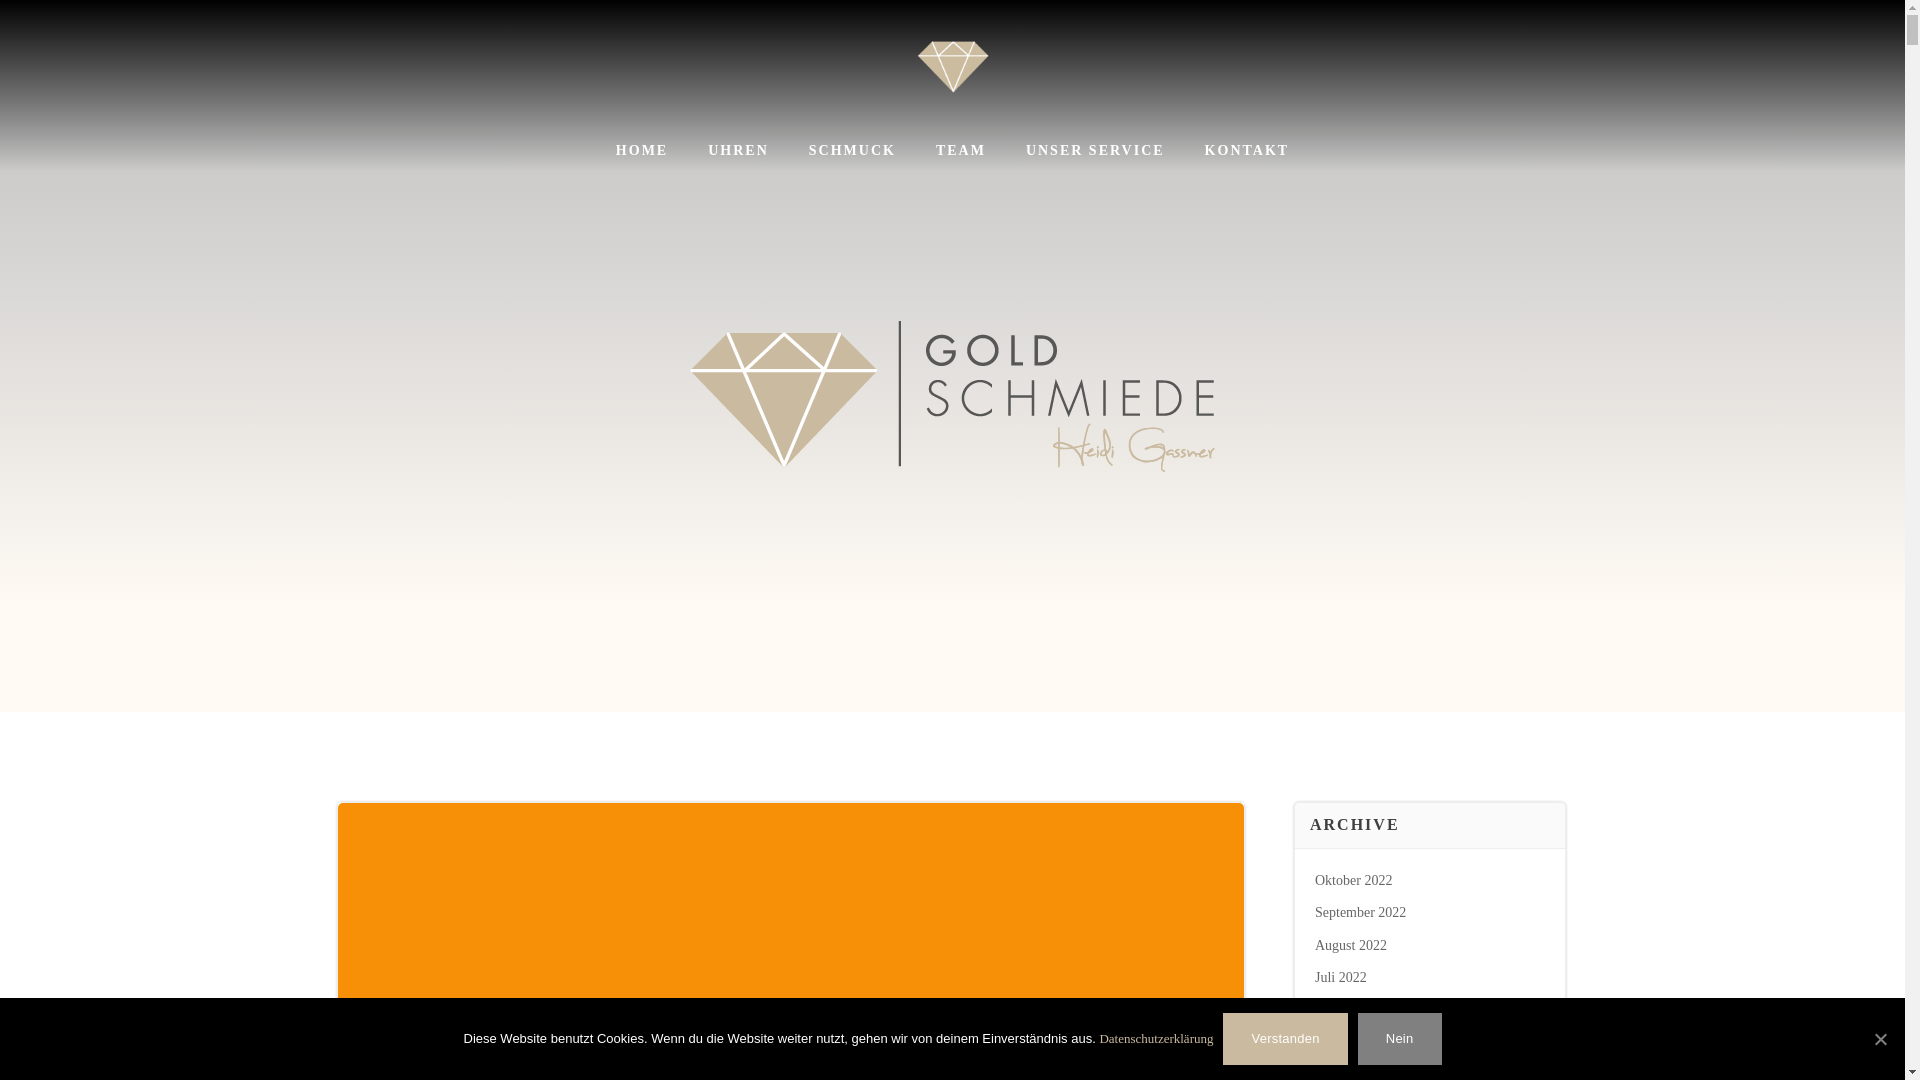 This screenshot has height=1080, width=1920. What do you see at coordinates (1354, 880) in the screenshot?
I see `Oktober 2022` at bounding box center [1354, 880].